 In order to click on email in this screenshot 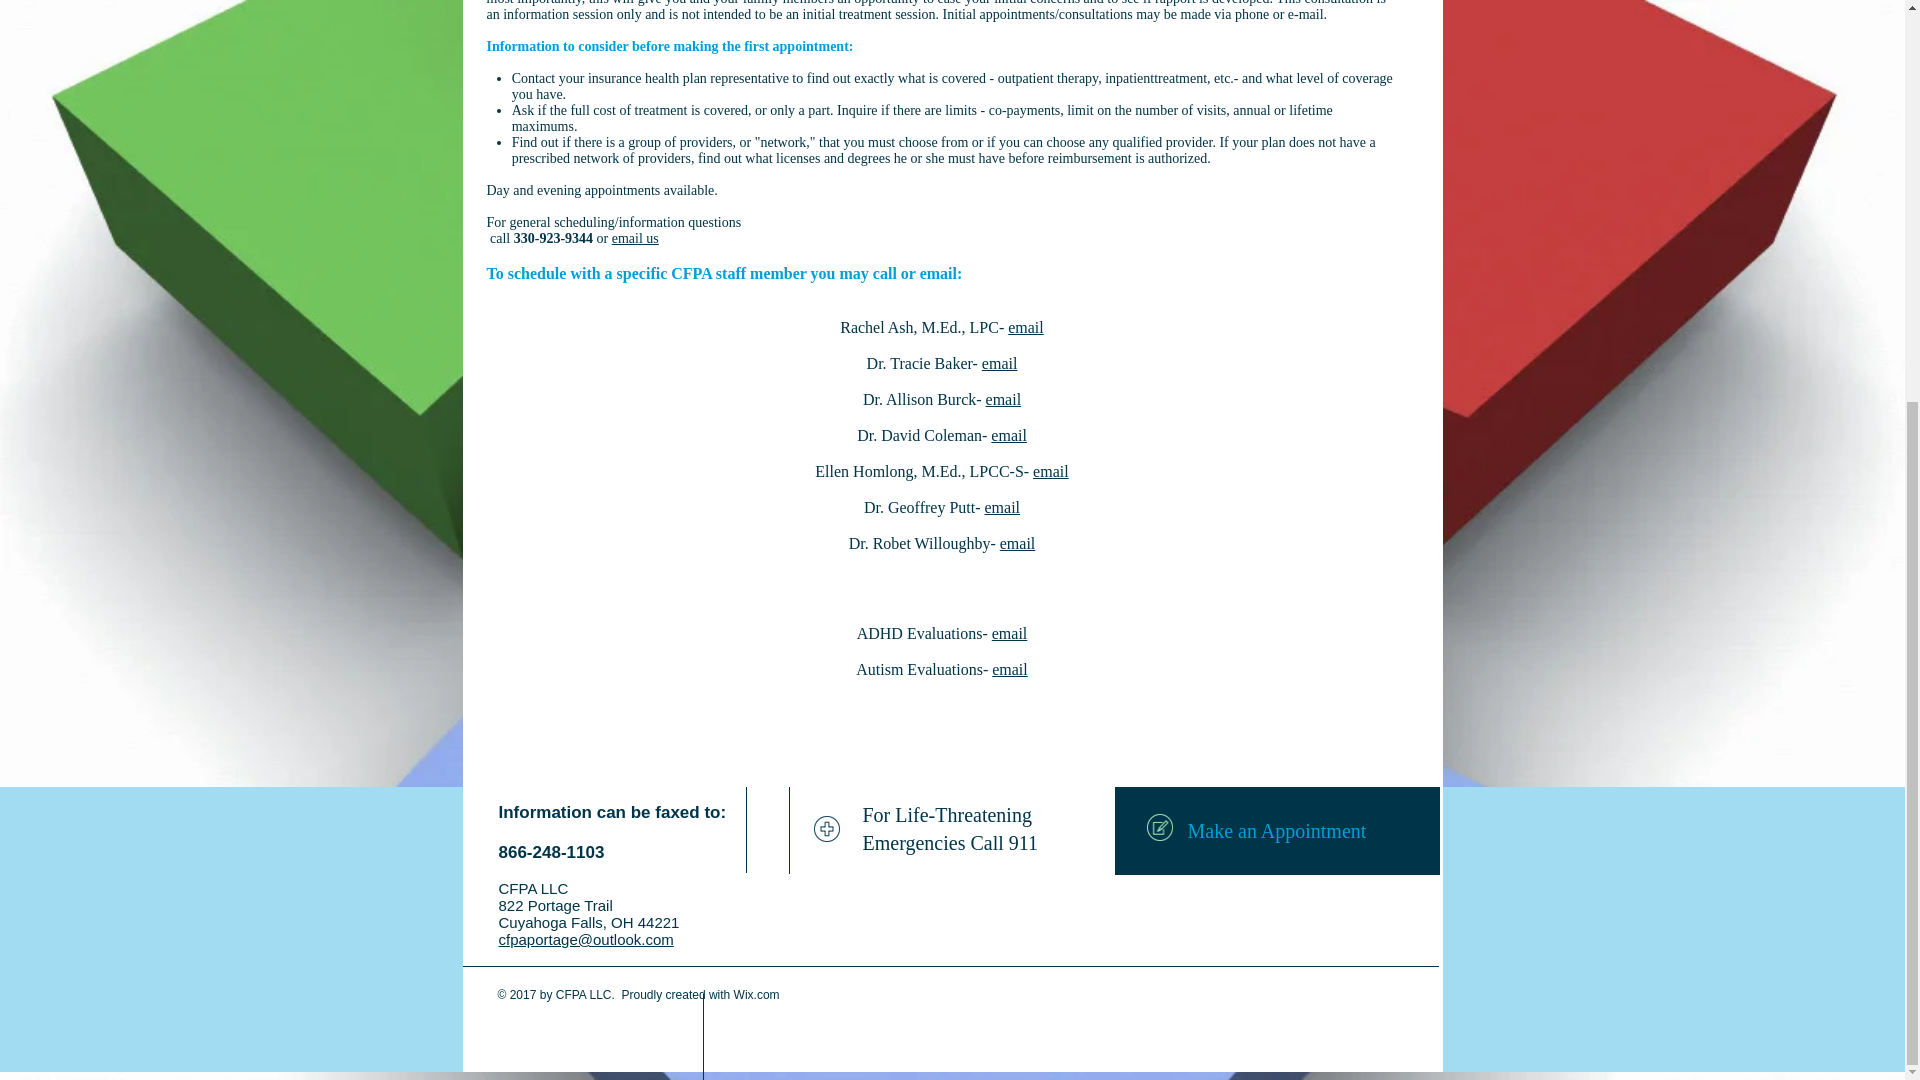, I will do `click(1050, 471)`.